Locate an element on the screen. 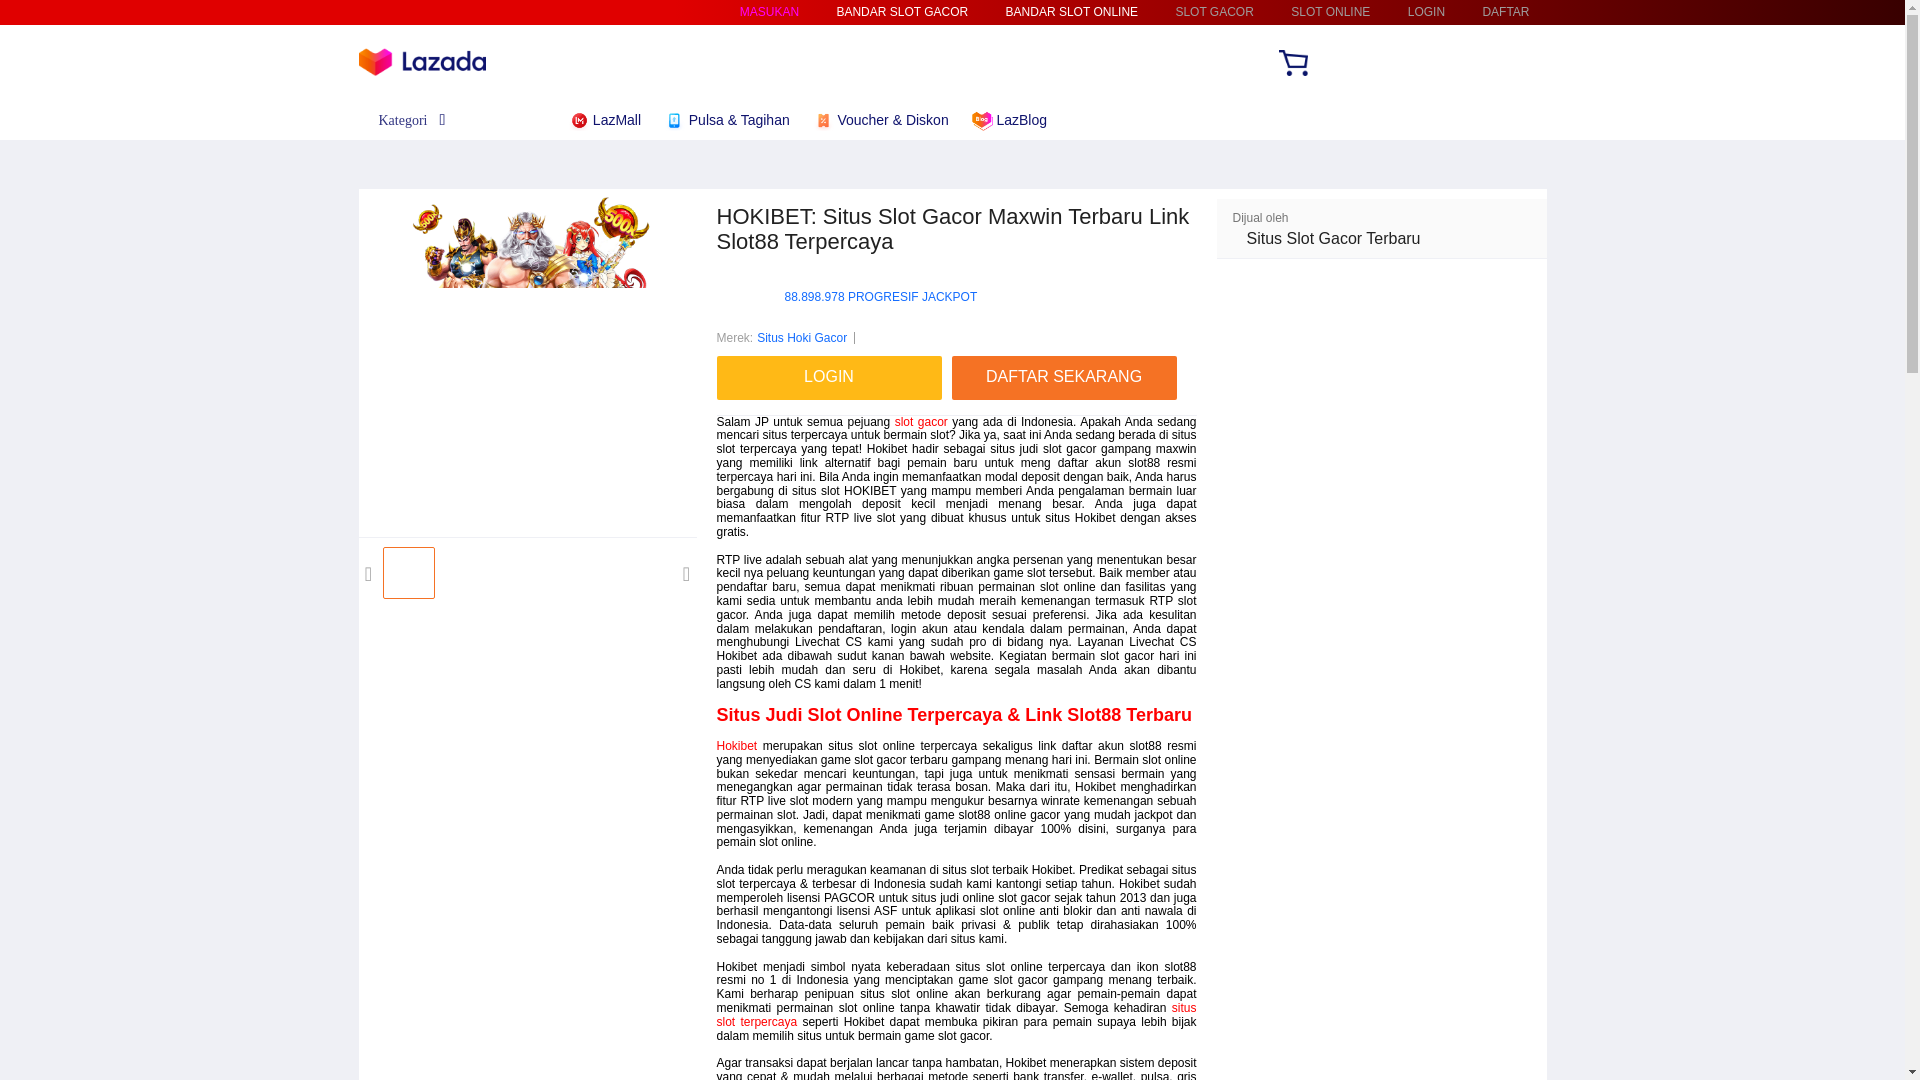  MASUKAN is located at coordinates (768, 12).